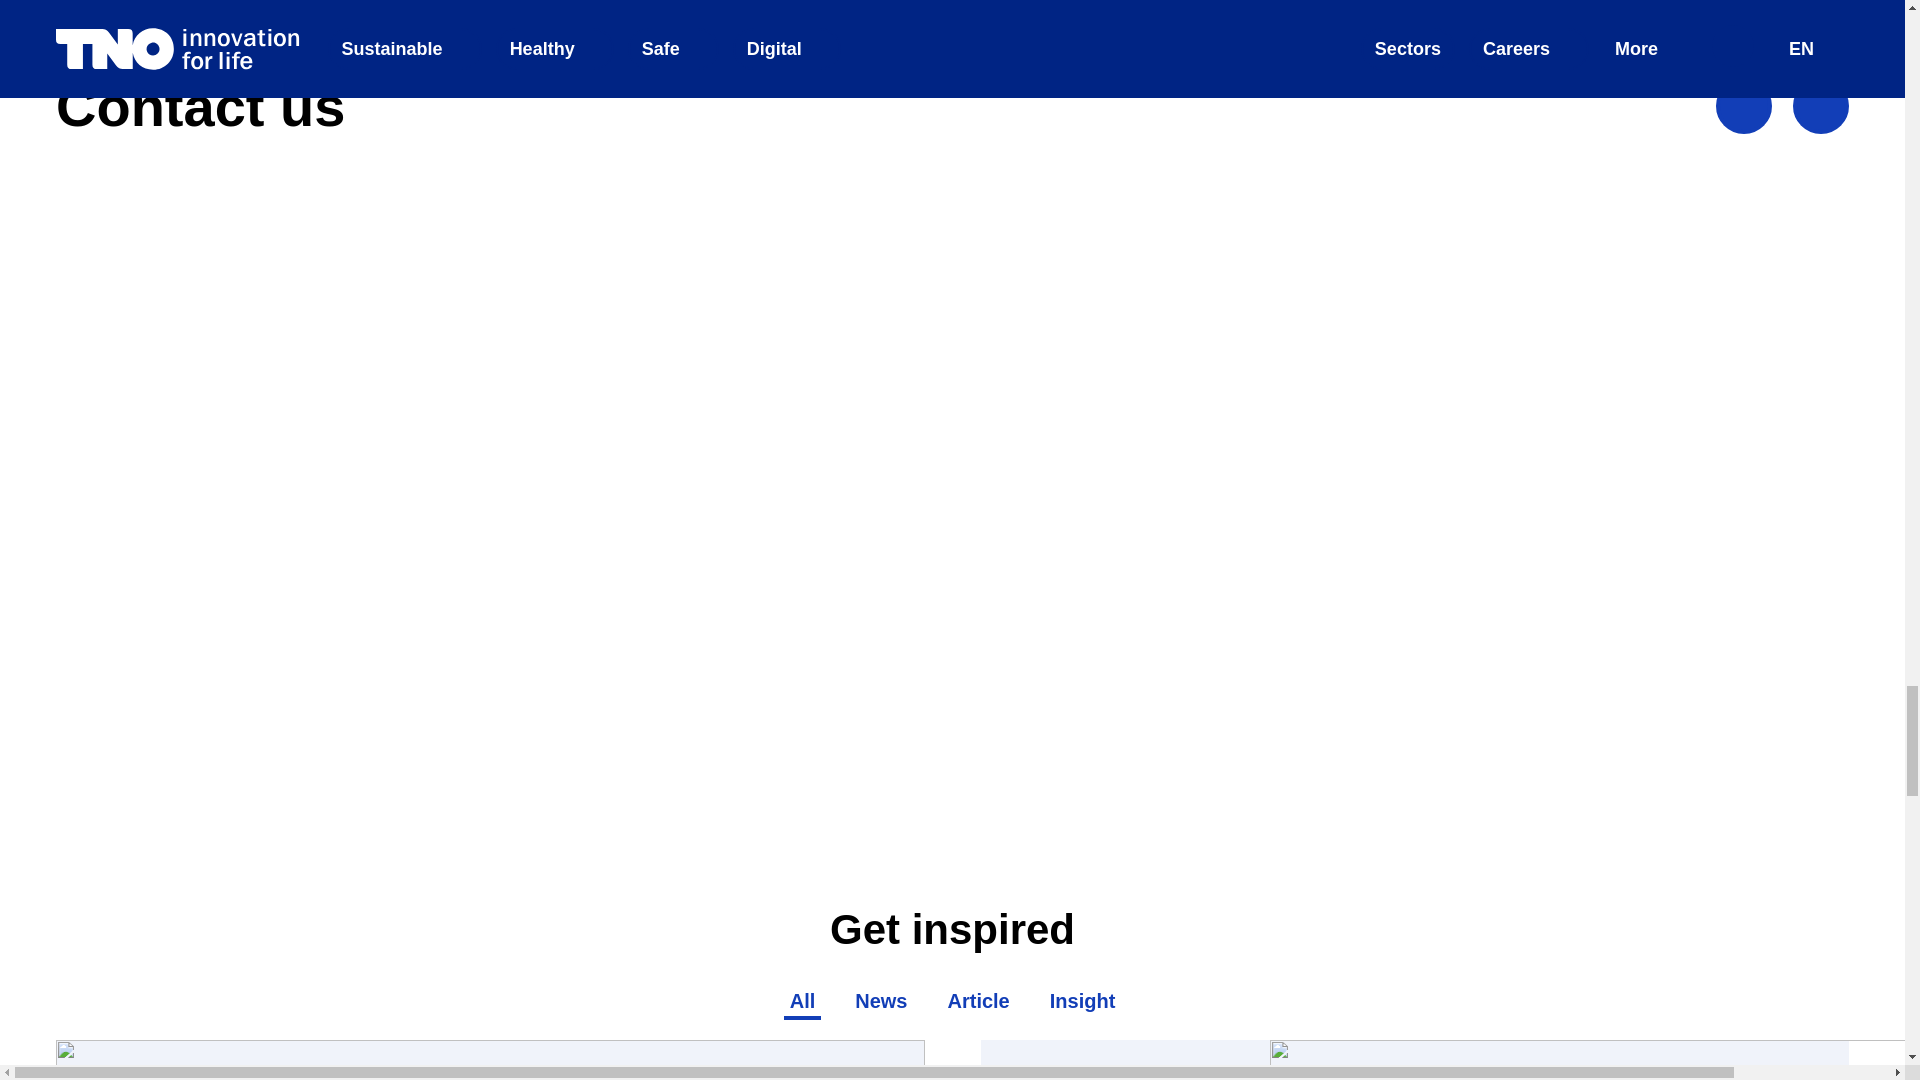 This screenshot has height=1080, width=1920. What do you see at coordinates (1082, 1002) in the screenshot?
I see `Insight` at bounding box center [1082, 1002].